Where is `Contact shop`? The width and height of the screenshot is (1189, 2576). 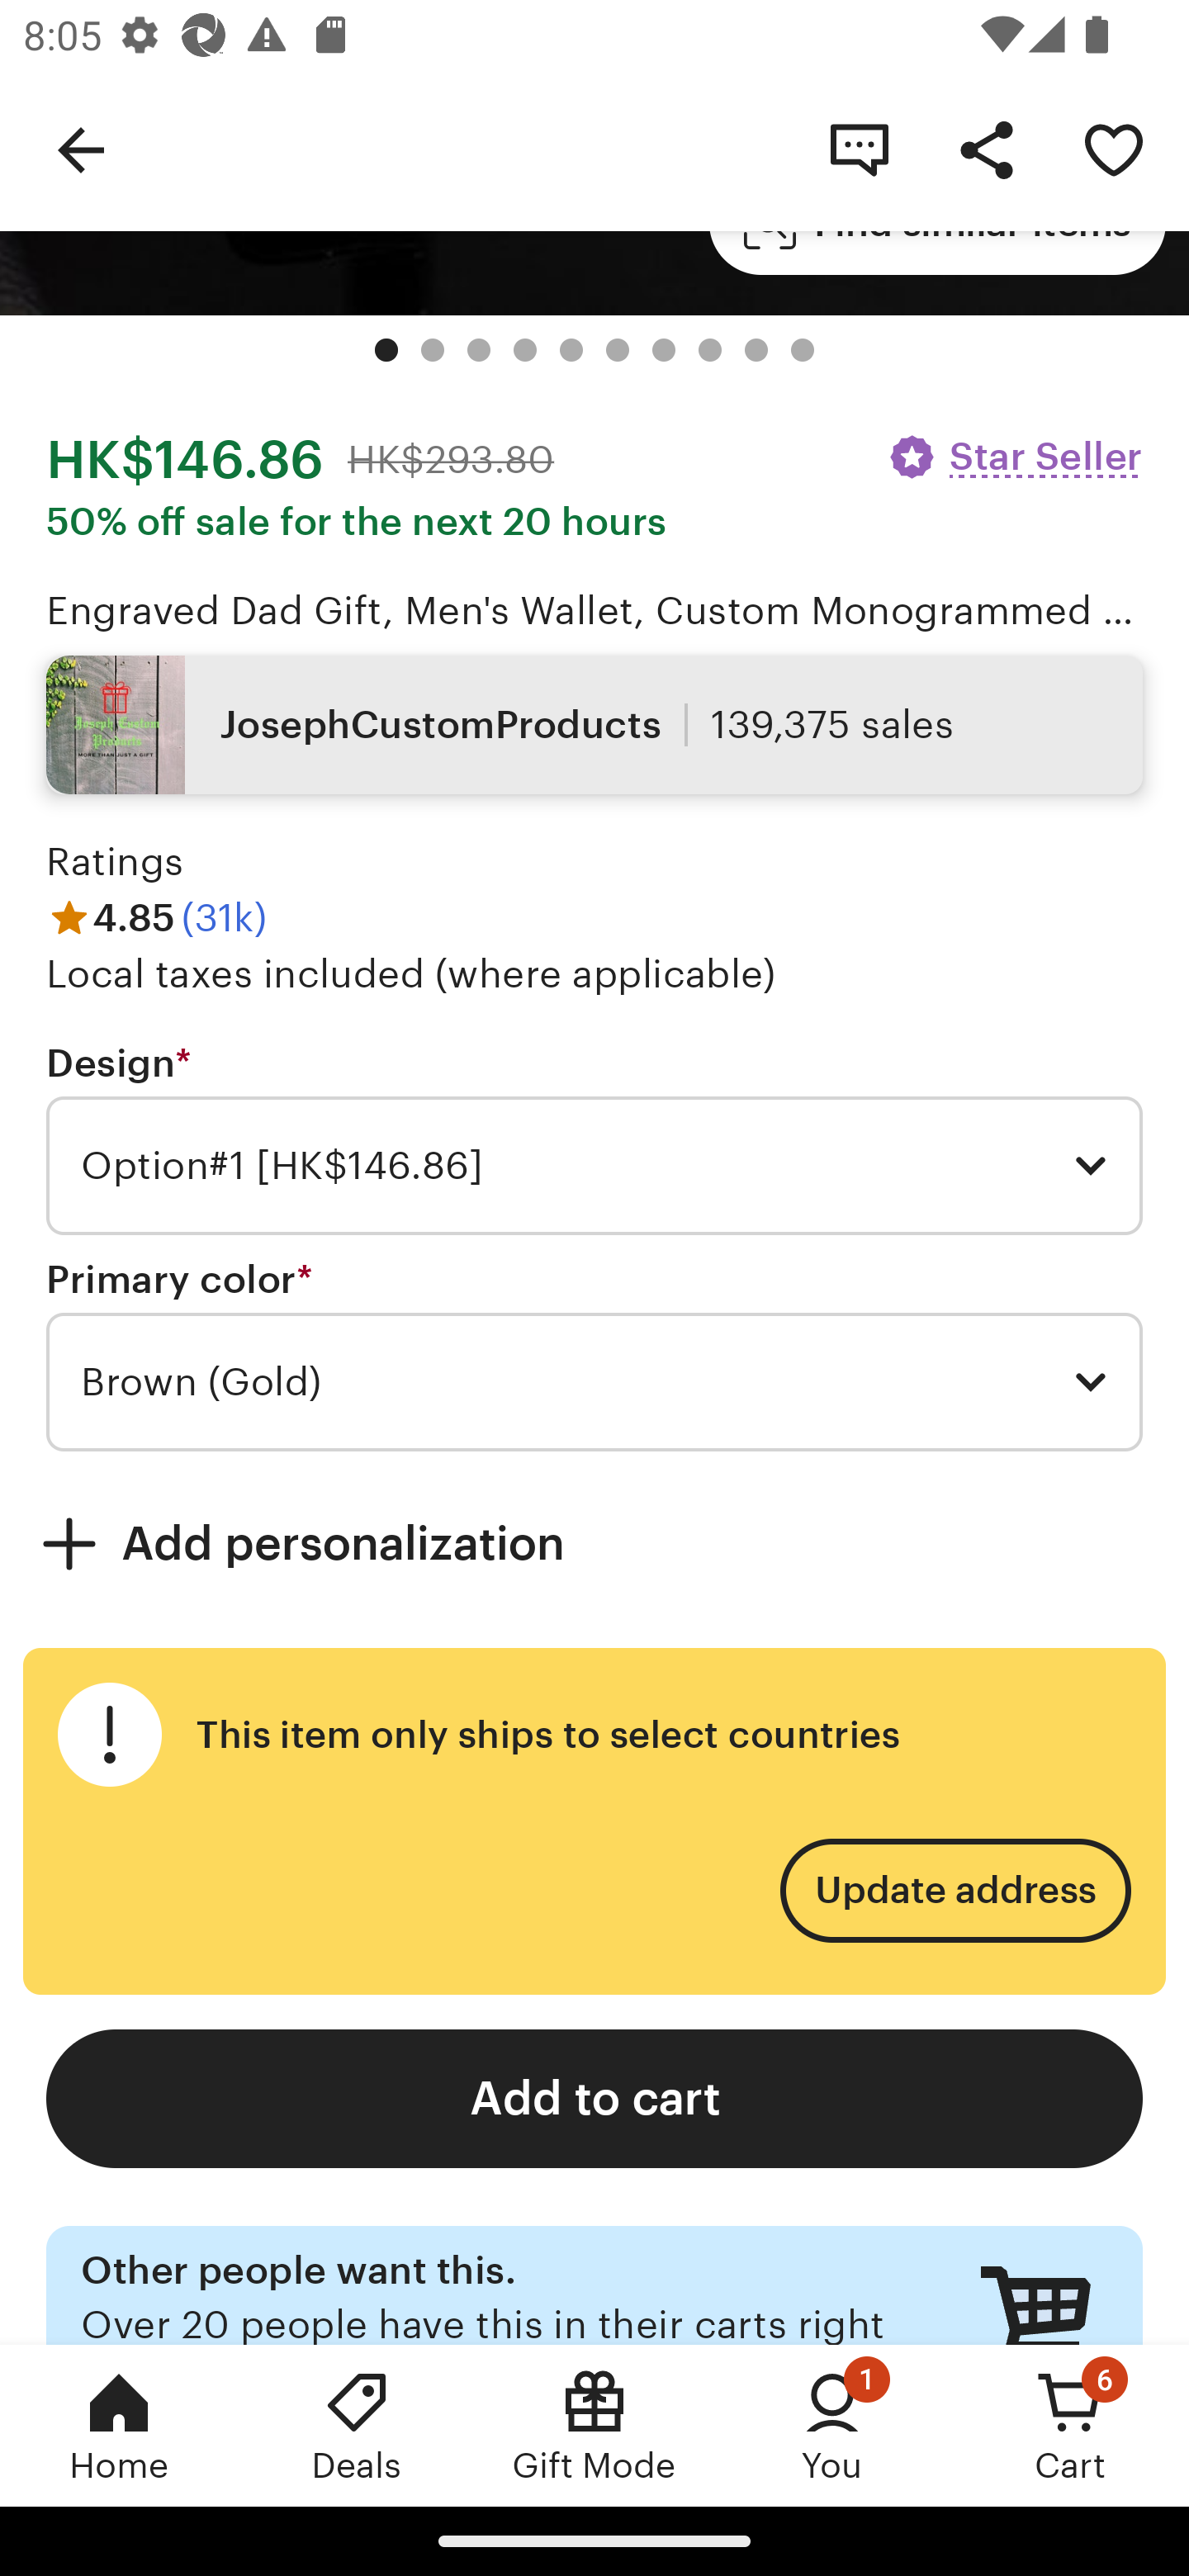 Contact shop is located at coordinates (859, 149).